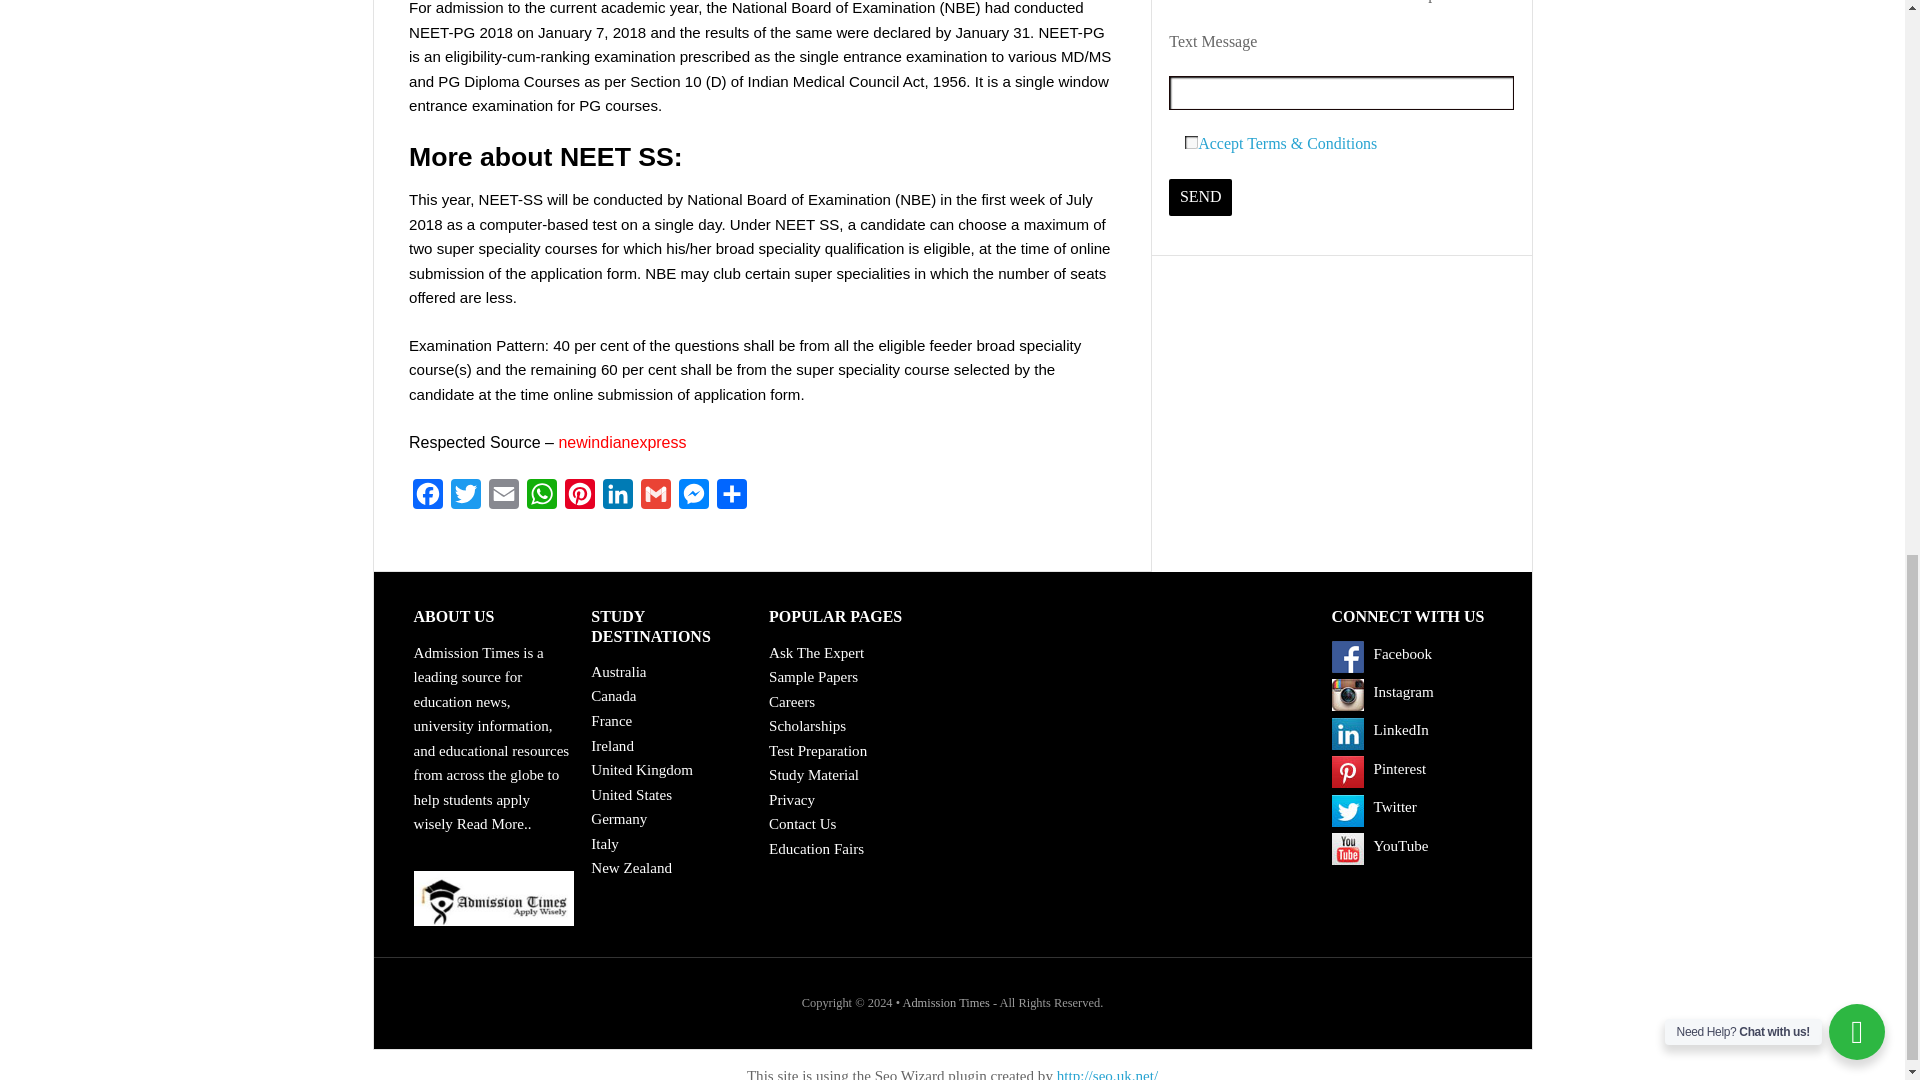 The height and width of the screenshot is (1080, 1920). Describe the element at coordinates (504, 499) in the screenshot. I see `Email` at that location.